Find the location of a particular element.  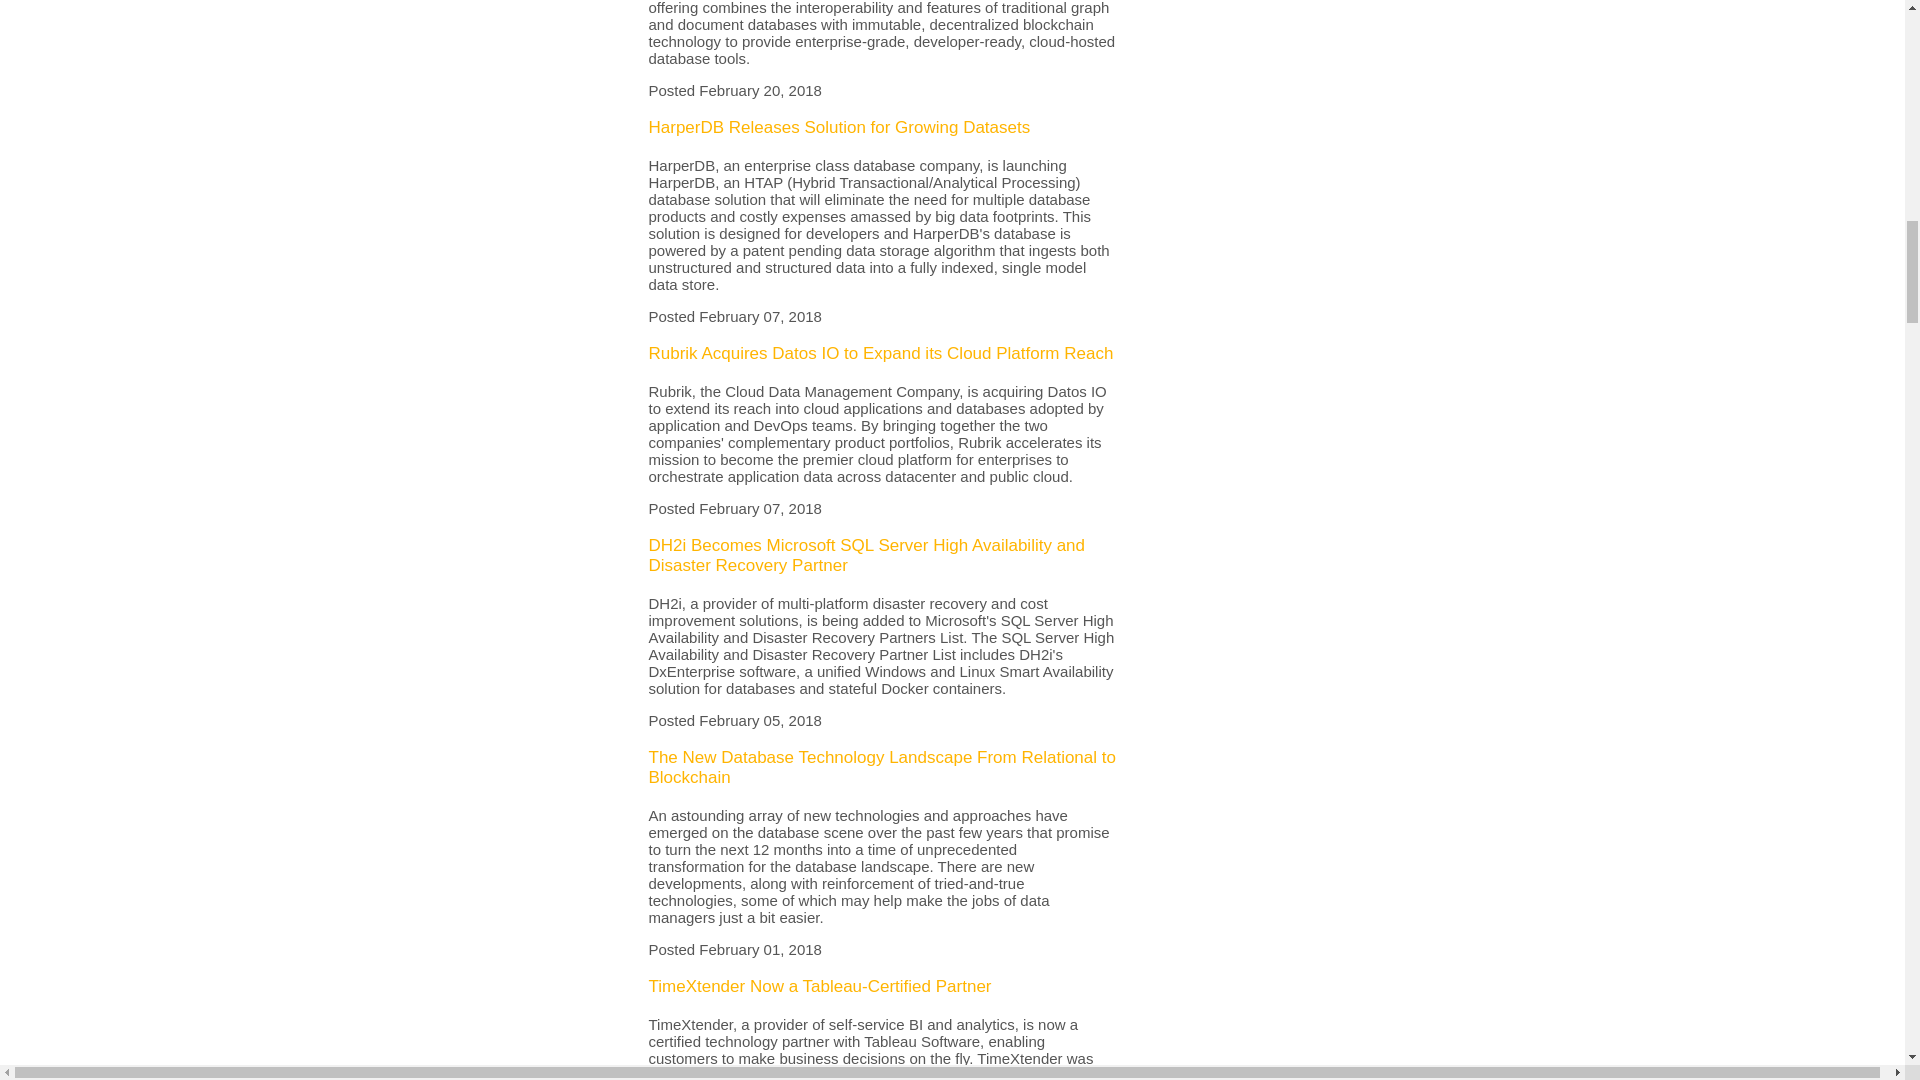

TimeXtender Now a Tableau-Certified Partner is located at coordinates (819, 986).